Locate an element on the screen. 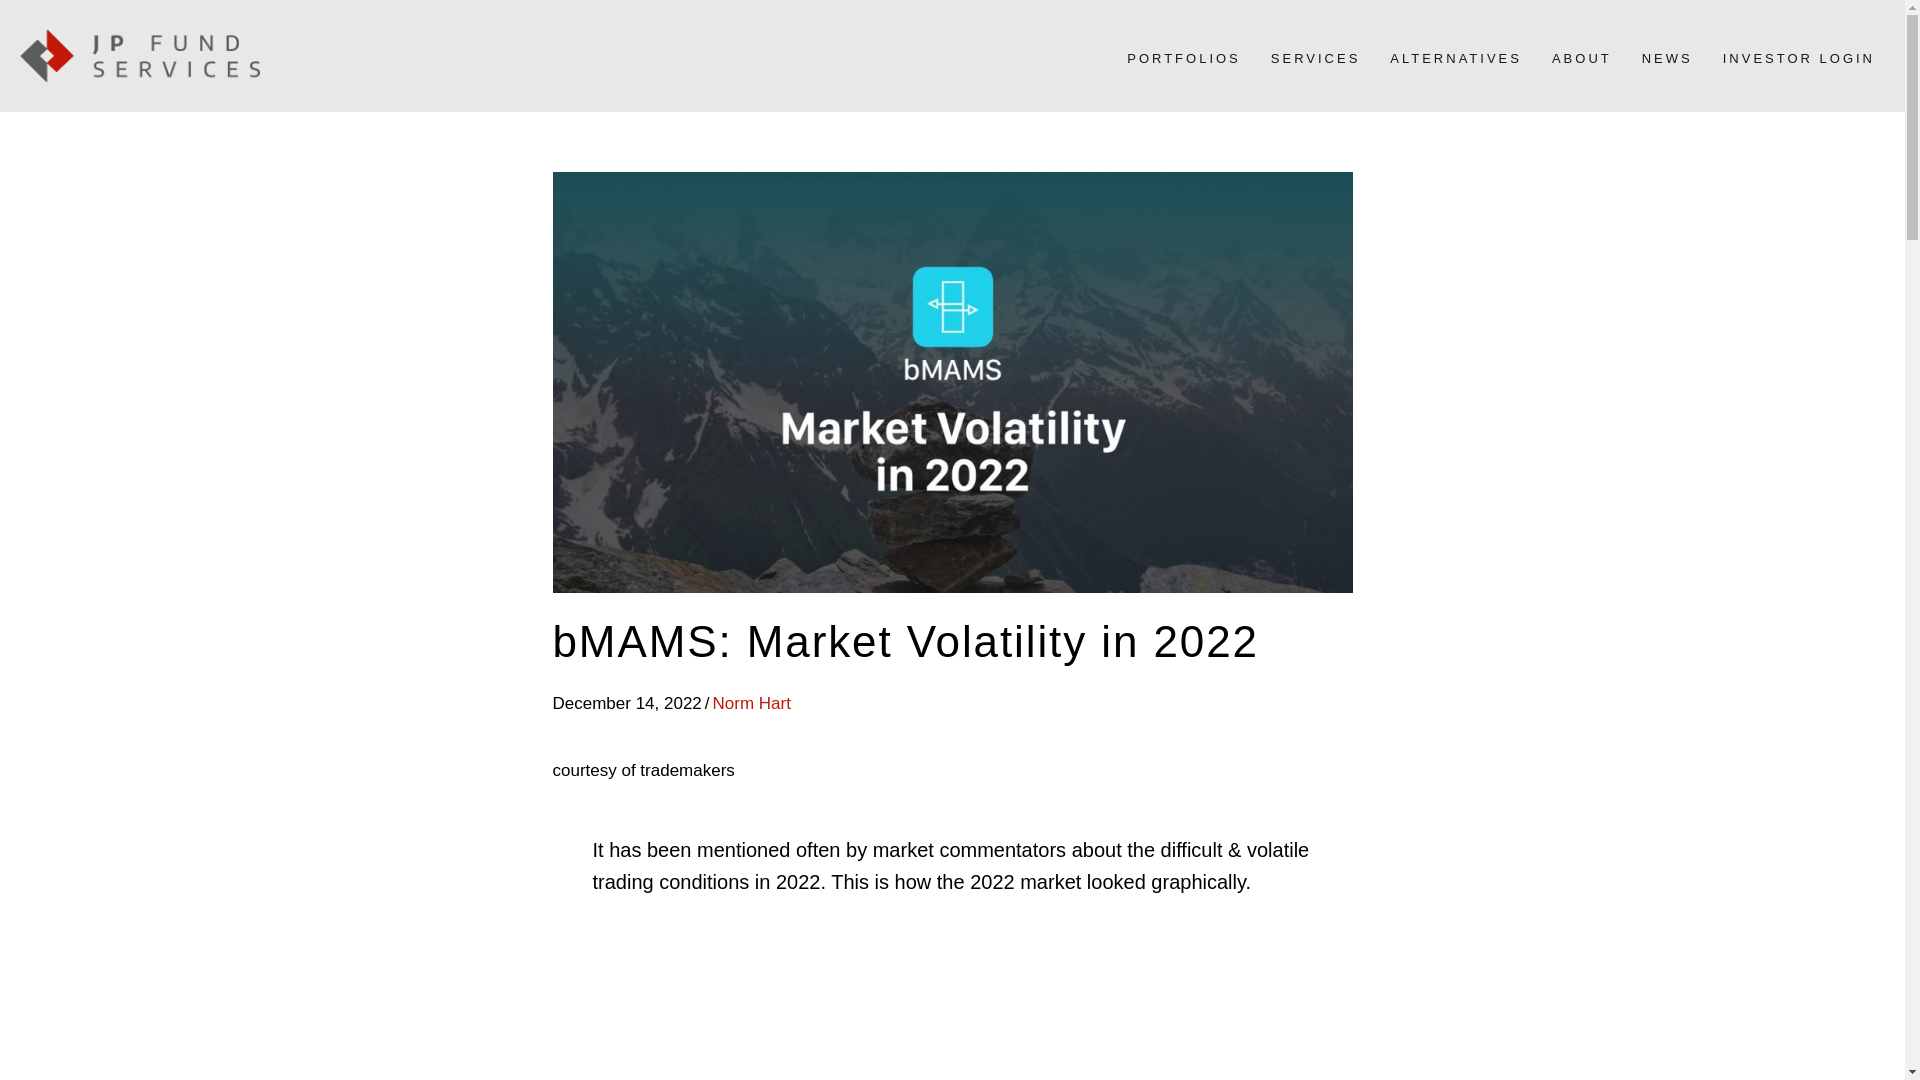  NEWS is located at coordinates (1668, 58).